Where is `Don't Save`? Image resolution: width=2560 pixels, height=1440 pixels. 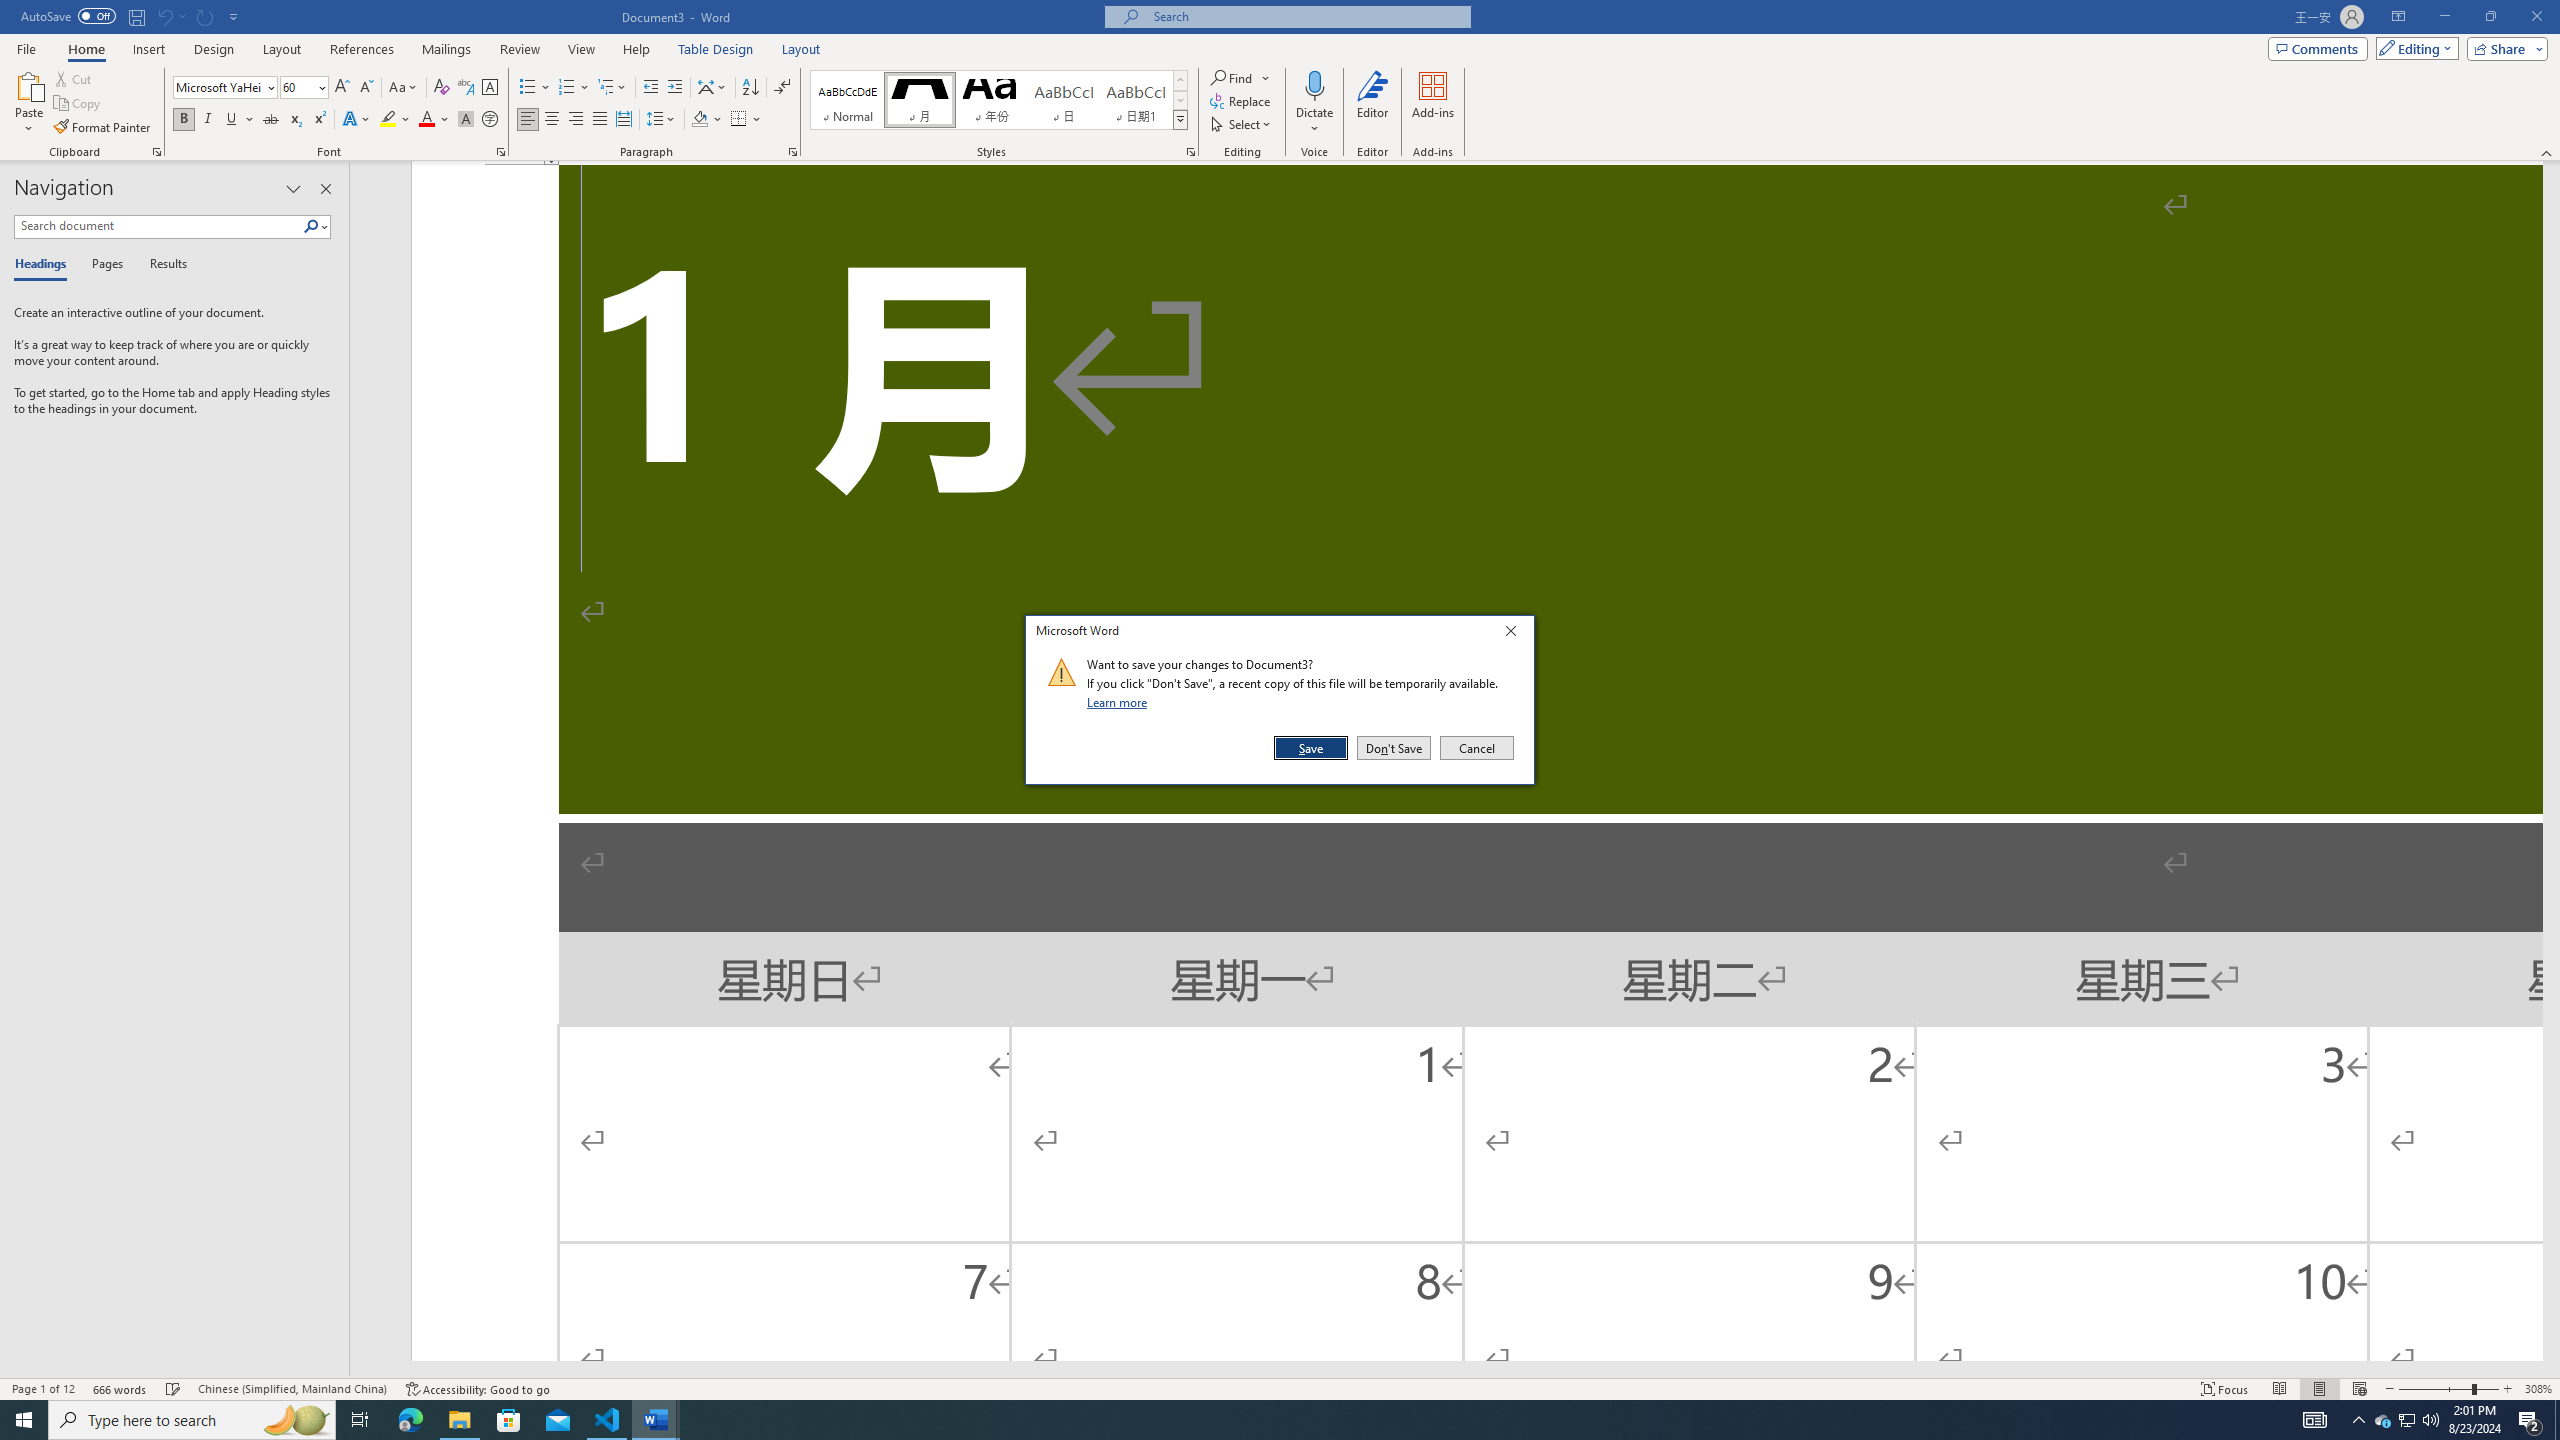 Don't Save is located at coordinates (1394, 748).